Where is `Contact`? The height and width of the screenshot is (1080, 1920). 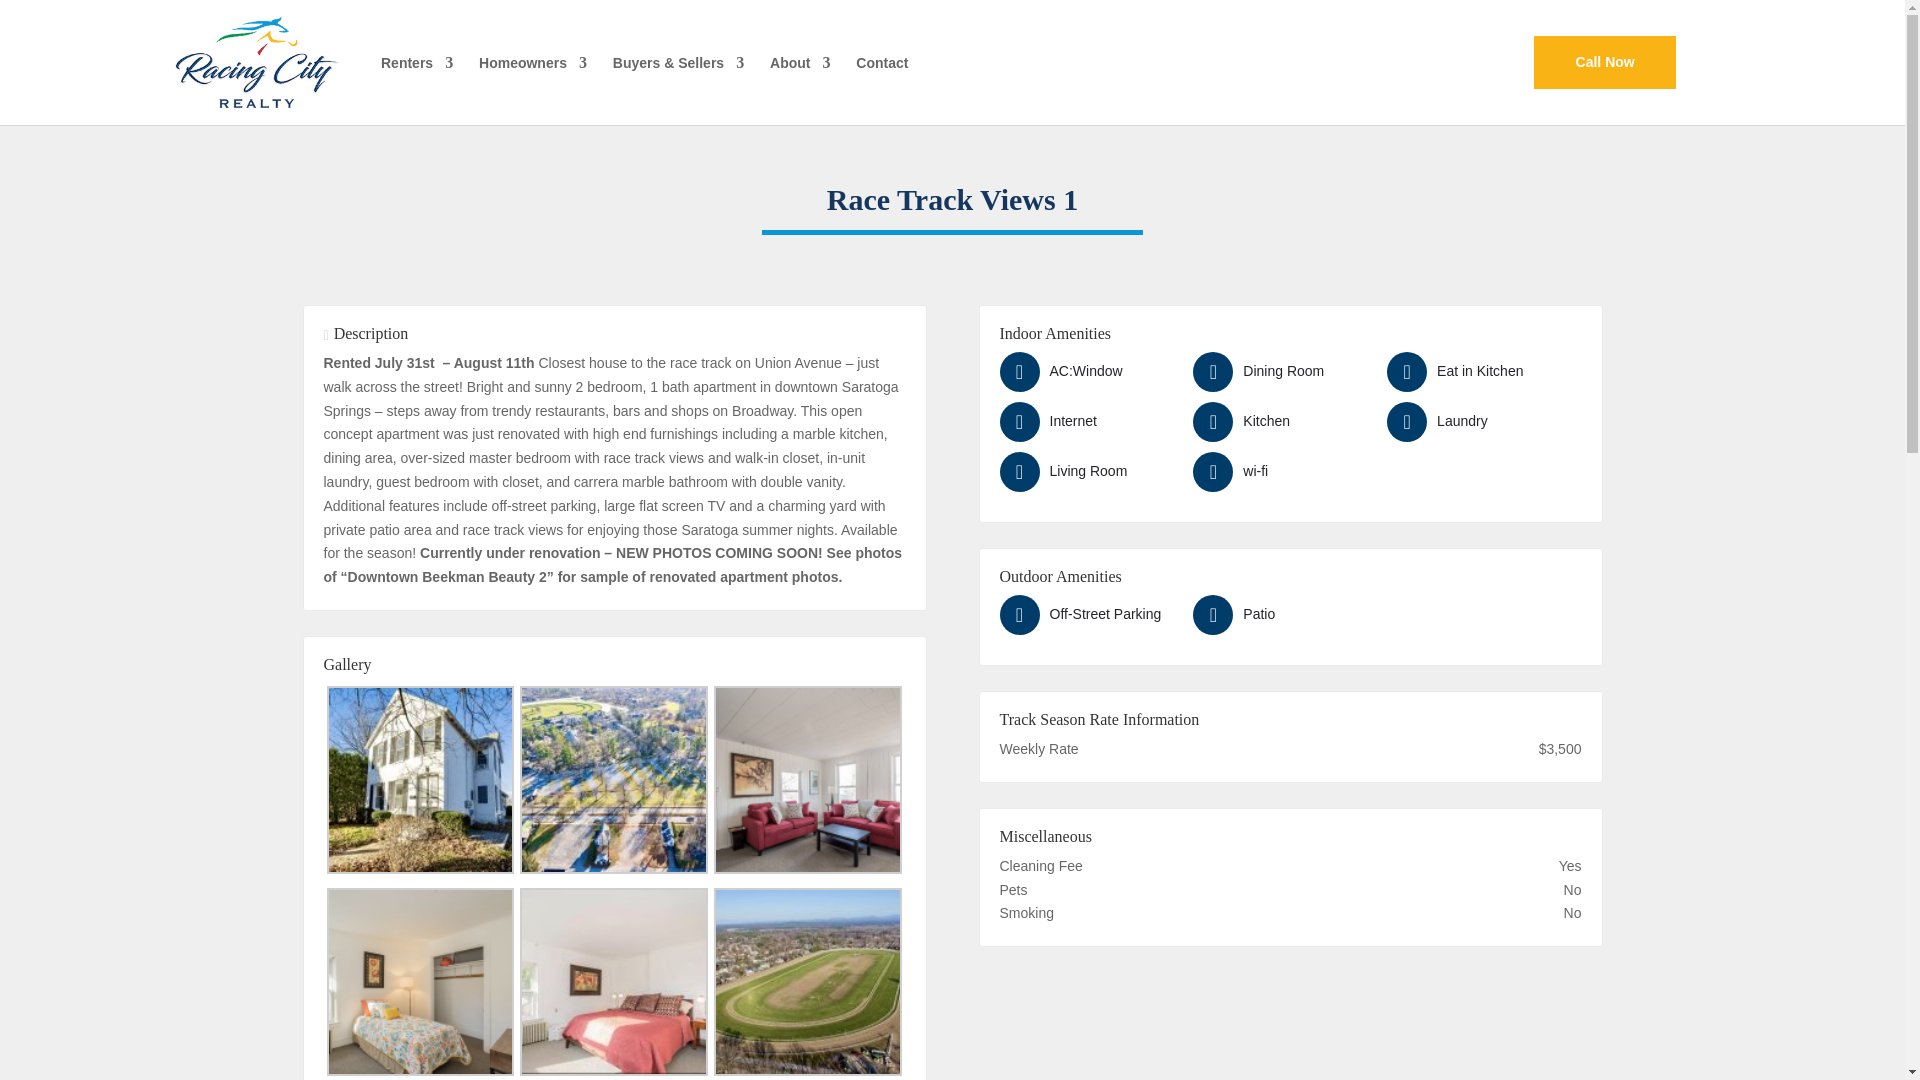 Contact is located at coordinates (882, 79).